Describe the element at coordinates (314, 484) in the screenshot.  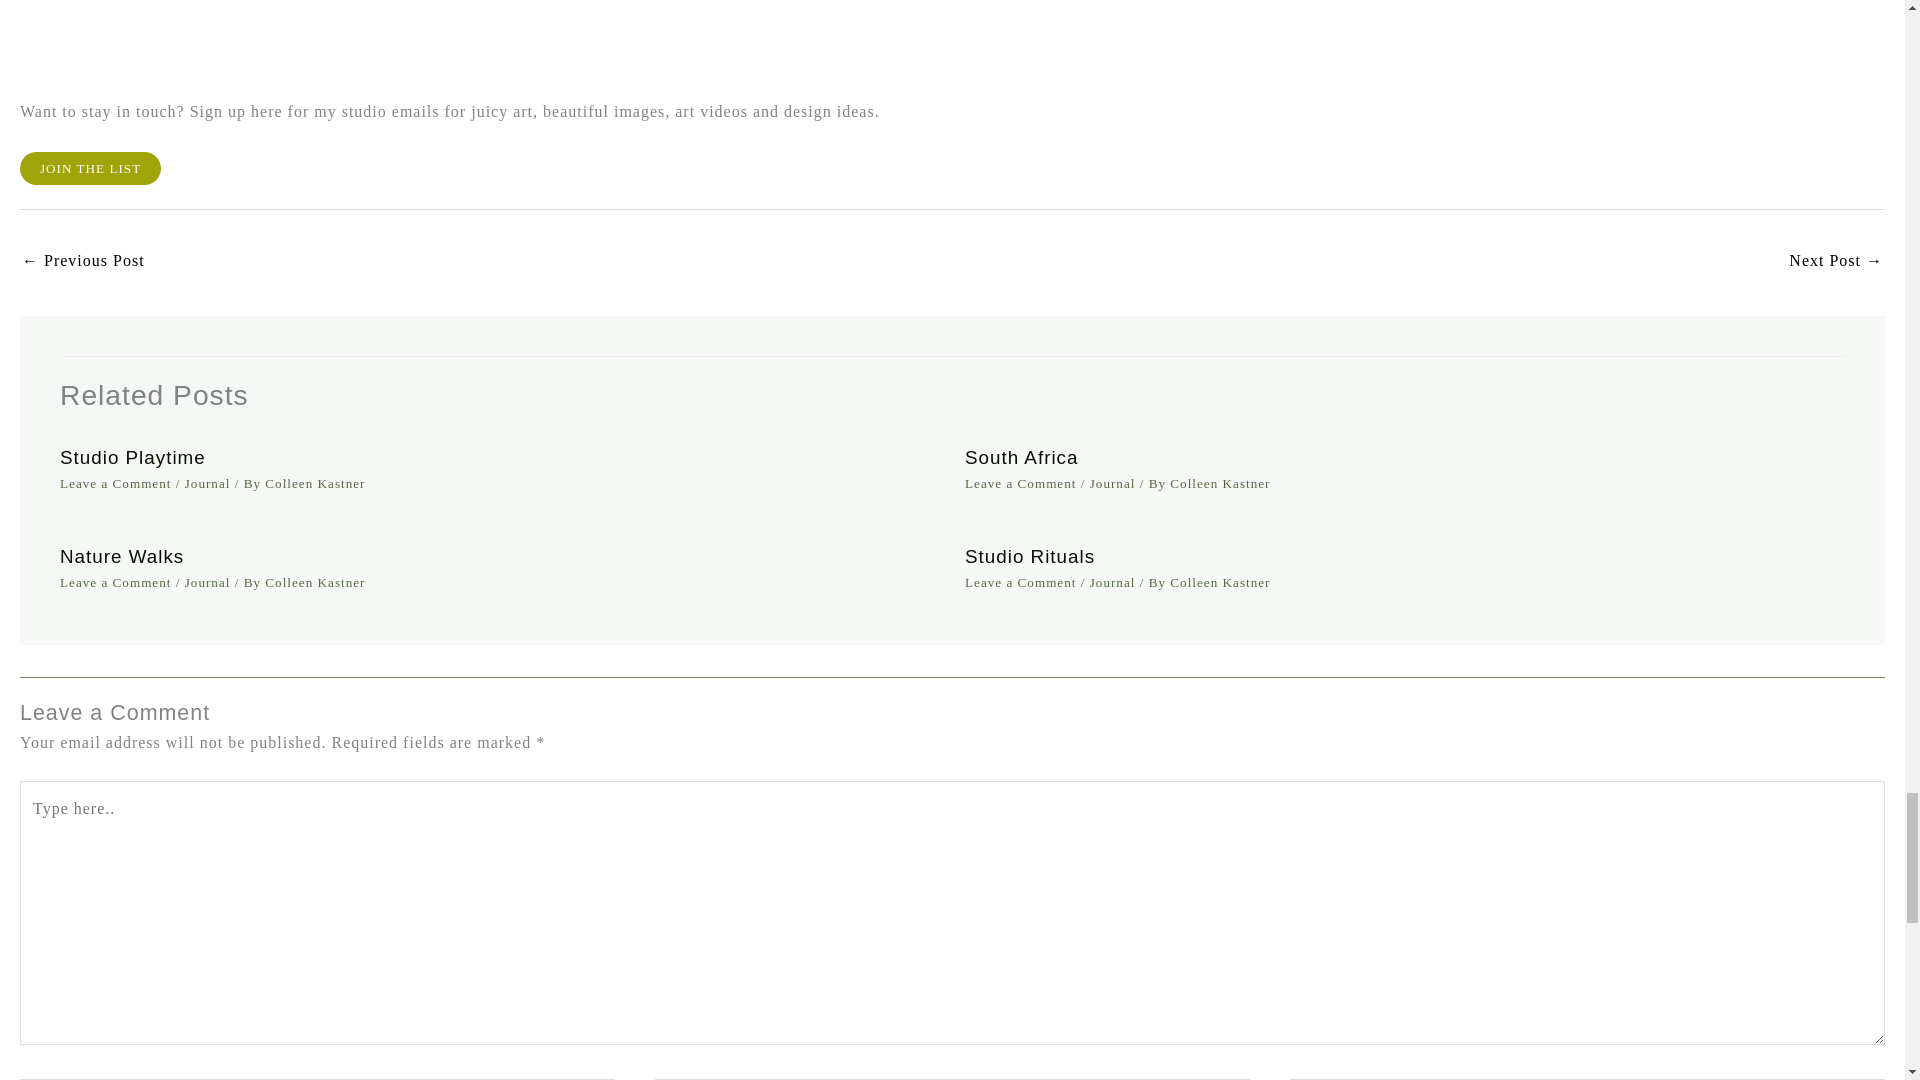
I see `View all posts by Colleen Kastner` at that location.